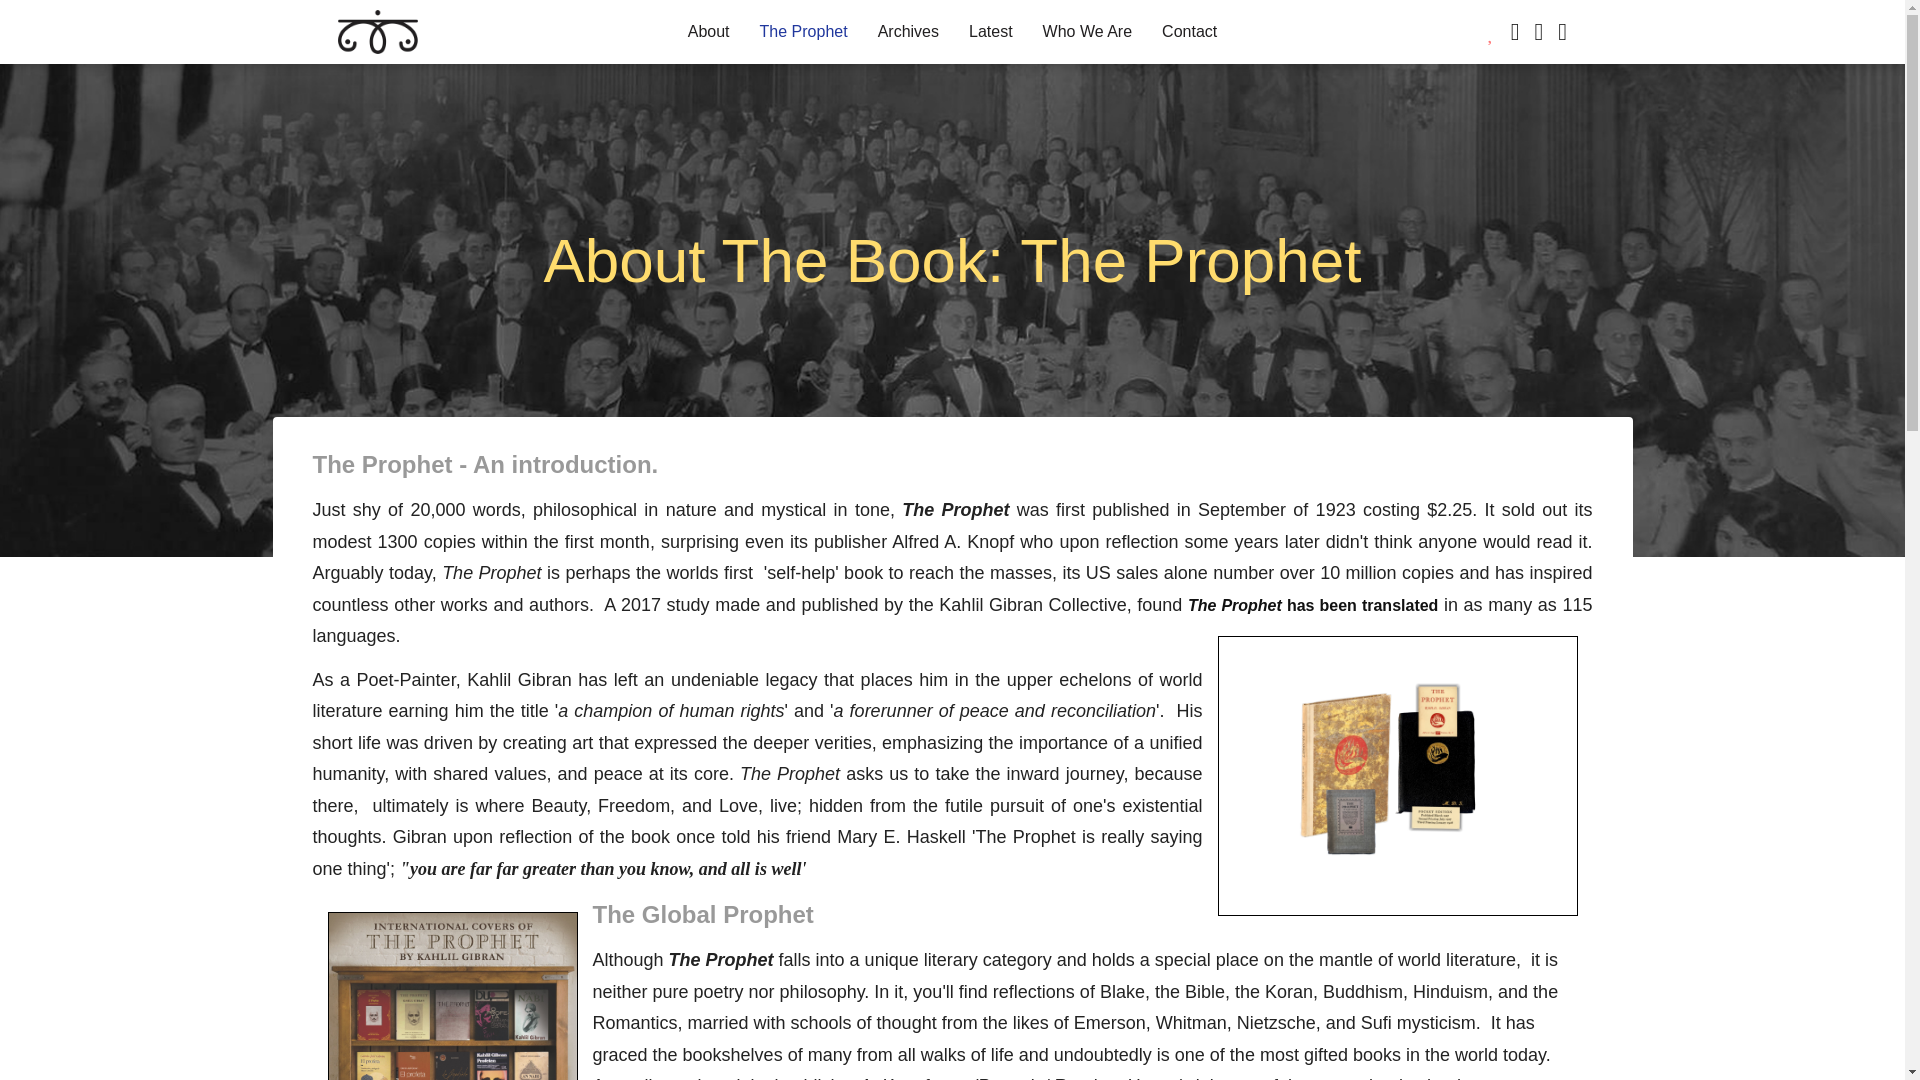 Image resolution: width=1920 pixels, height=1080 pixels. What do you see at coordinates (908, 31) in the screenshot?
I see `Archives` at bounding box center [908, 31].